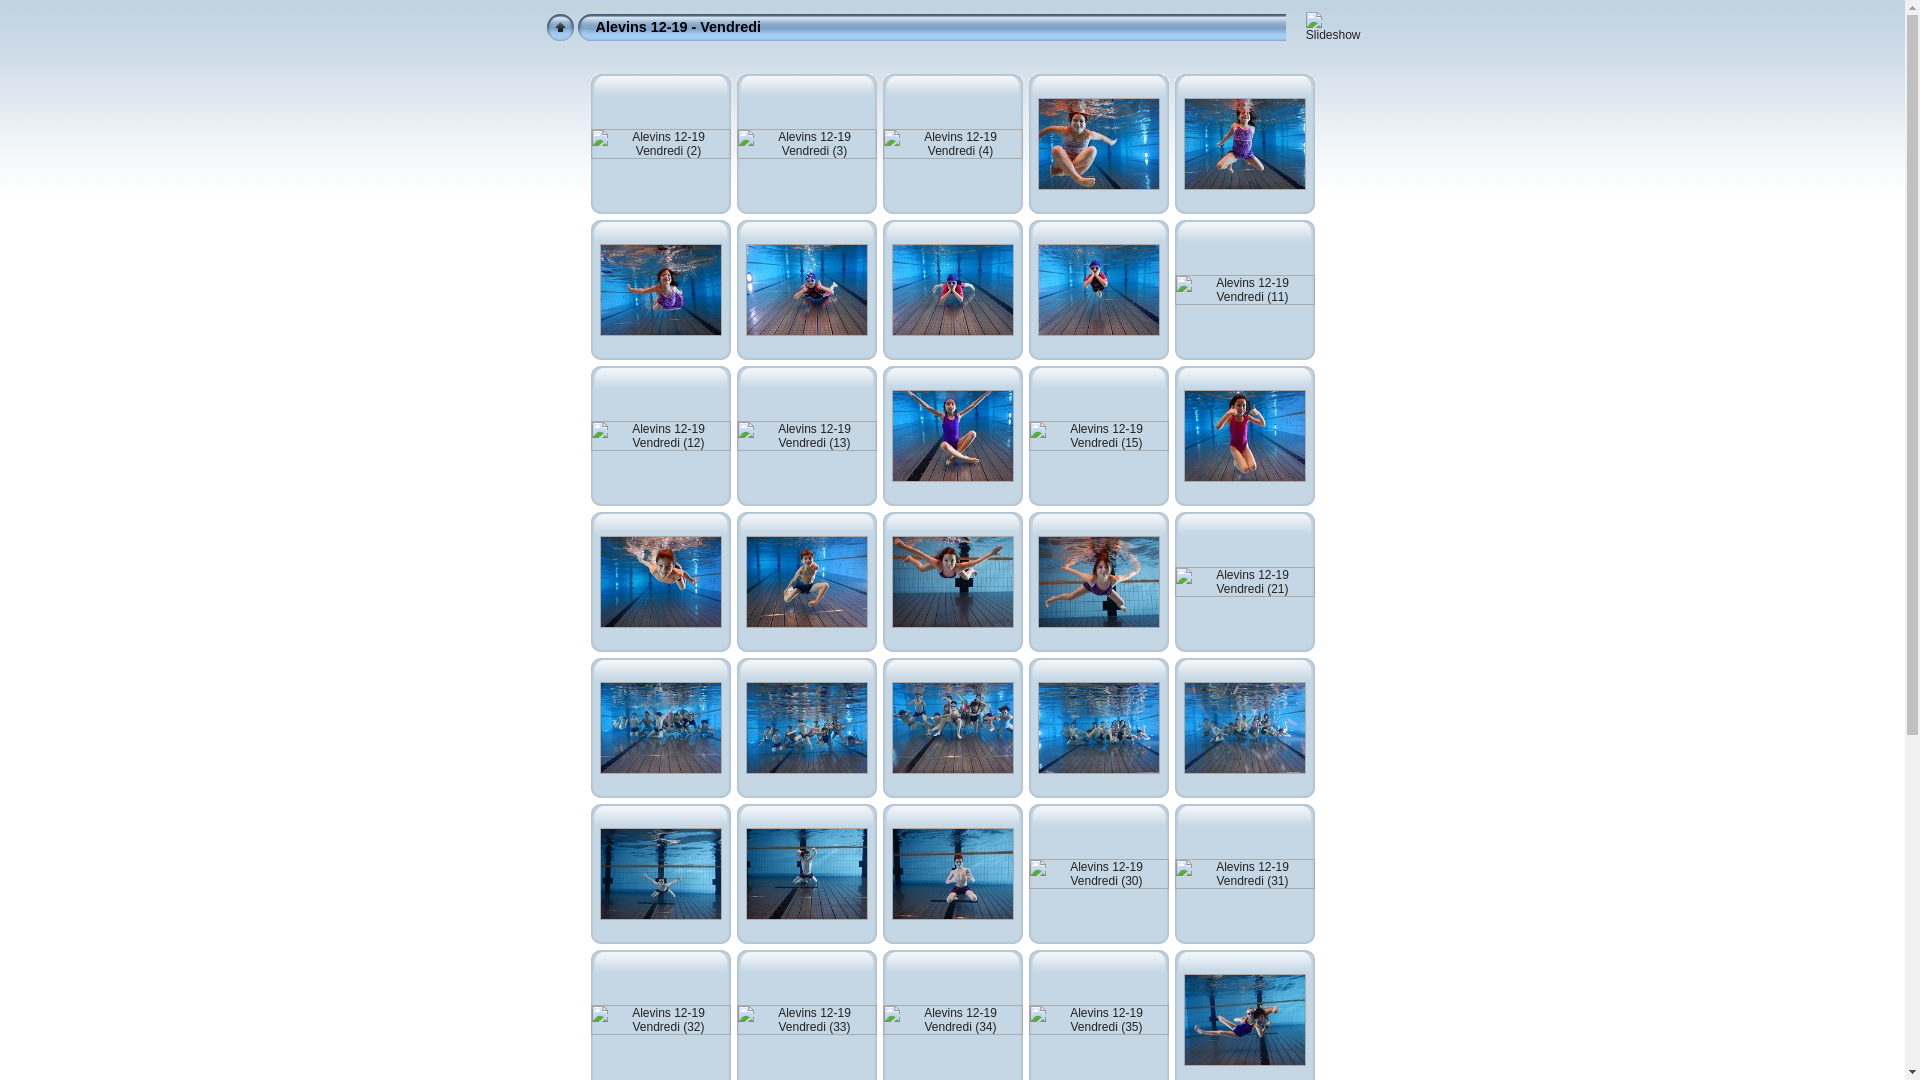 This screenshot has height=1080, width=1920. What do you see at coordinates (660, 144) in the screenshot?
I see ` Alevins 12-19 Vendredi (2).JPG ` at bounding box center [660, 144].